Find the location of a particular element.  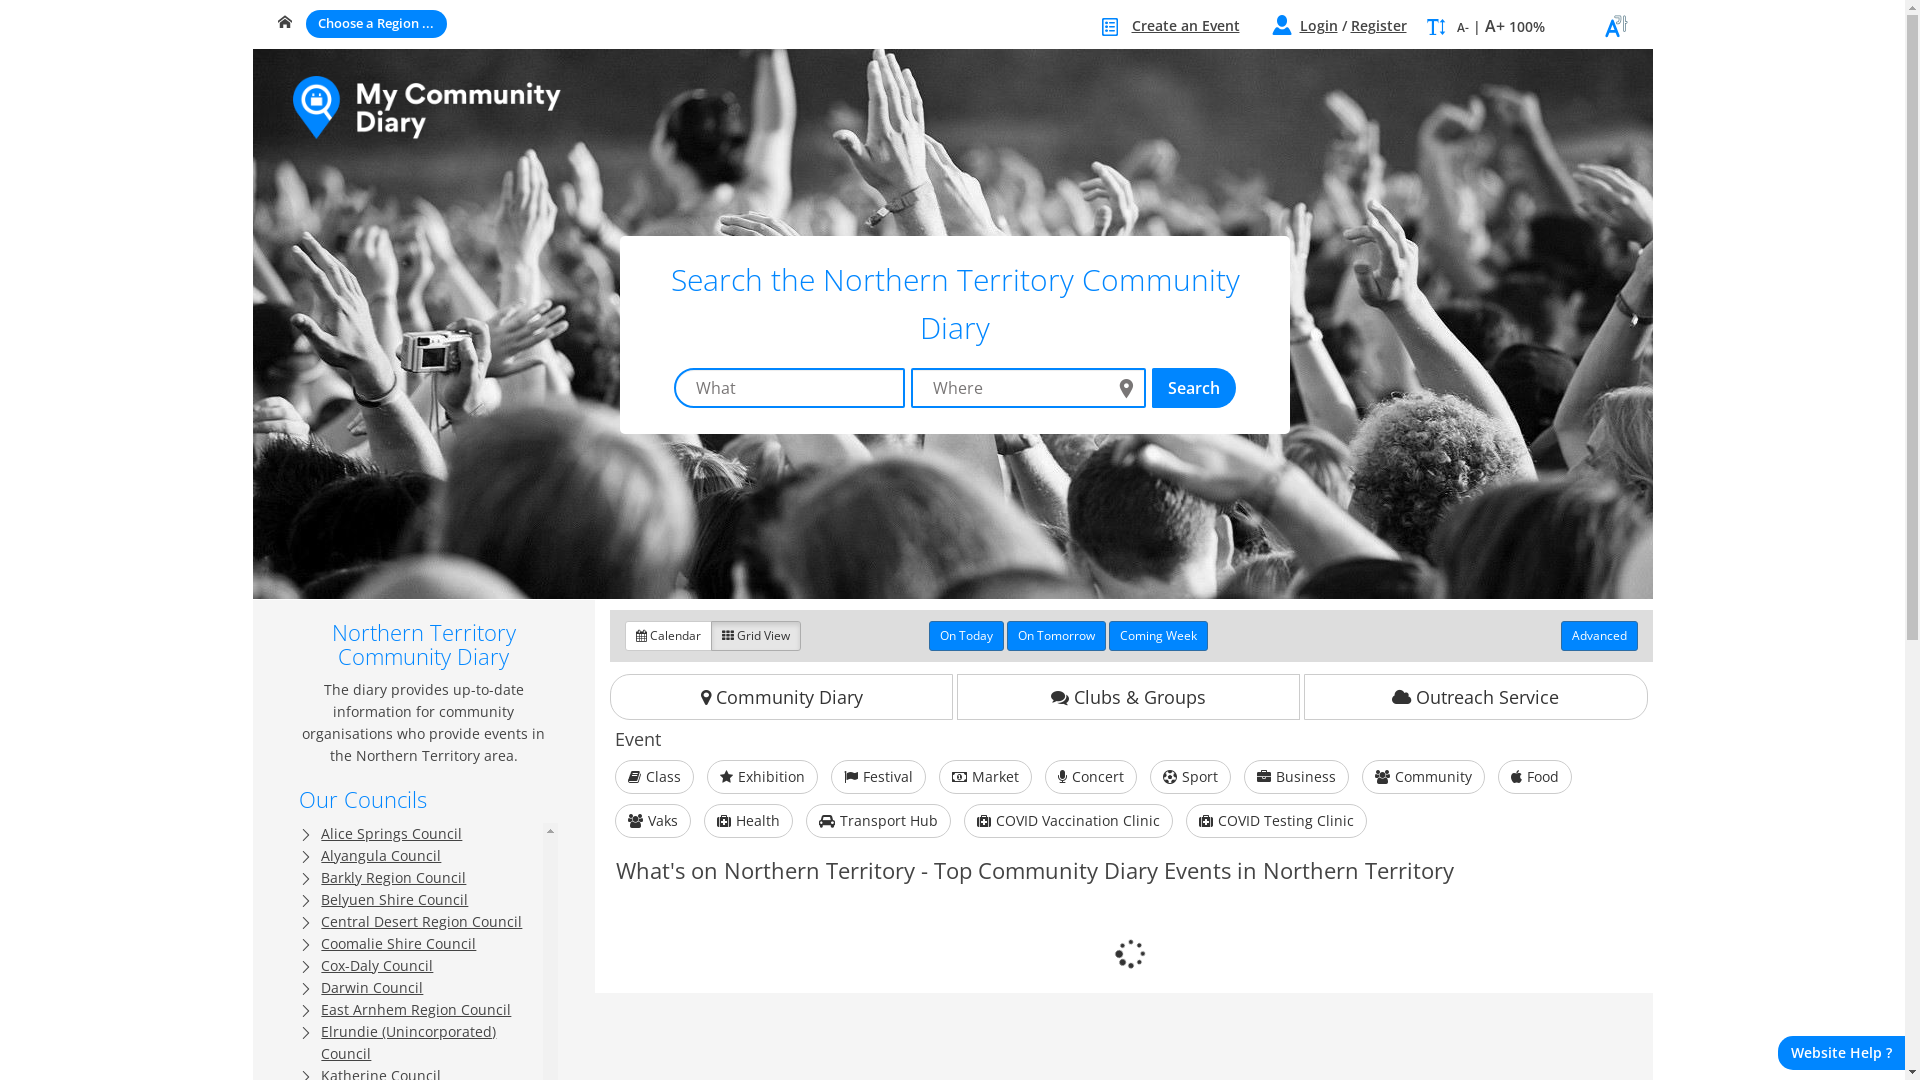

On Tomorrow is located at coordinates (1056, 636).